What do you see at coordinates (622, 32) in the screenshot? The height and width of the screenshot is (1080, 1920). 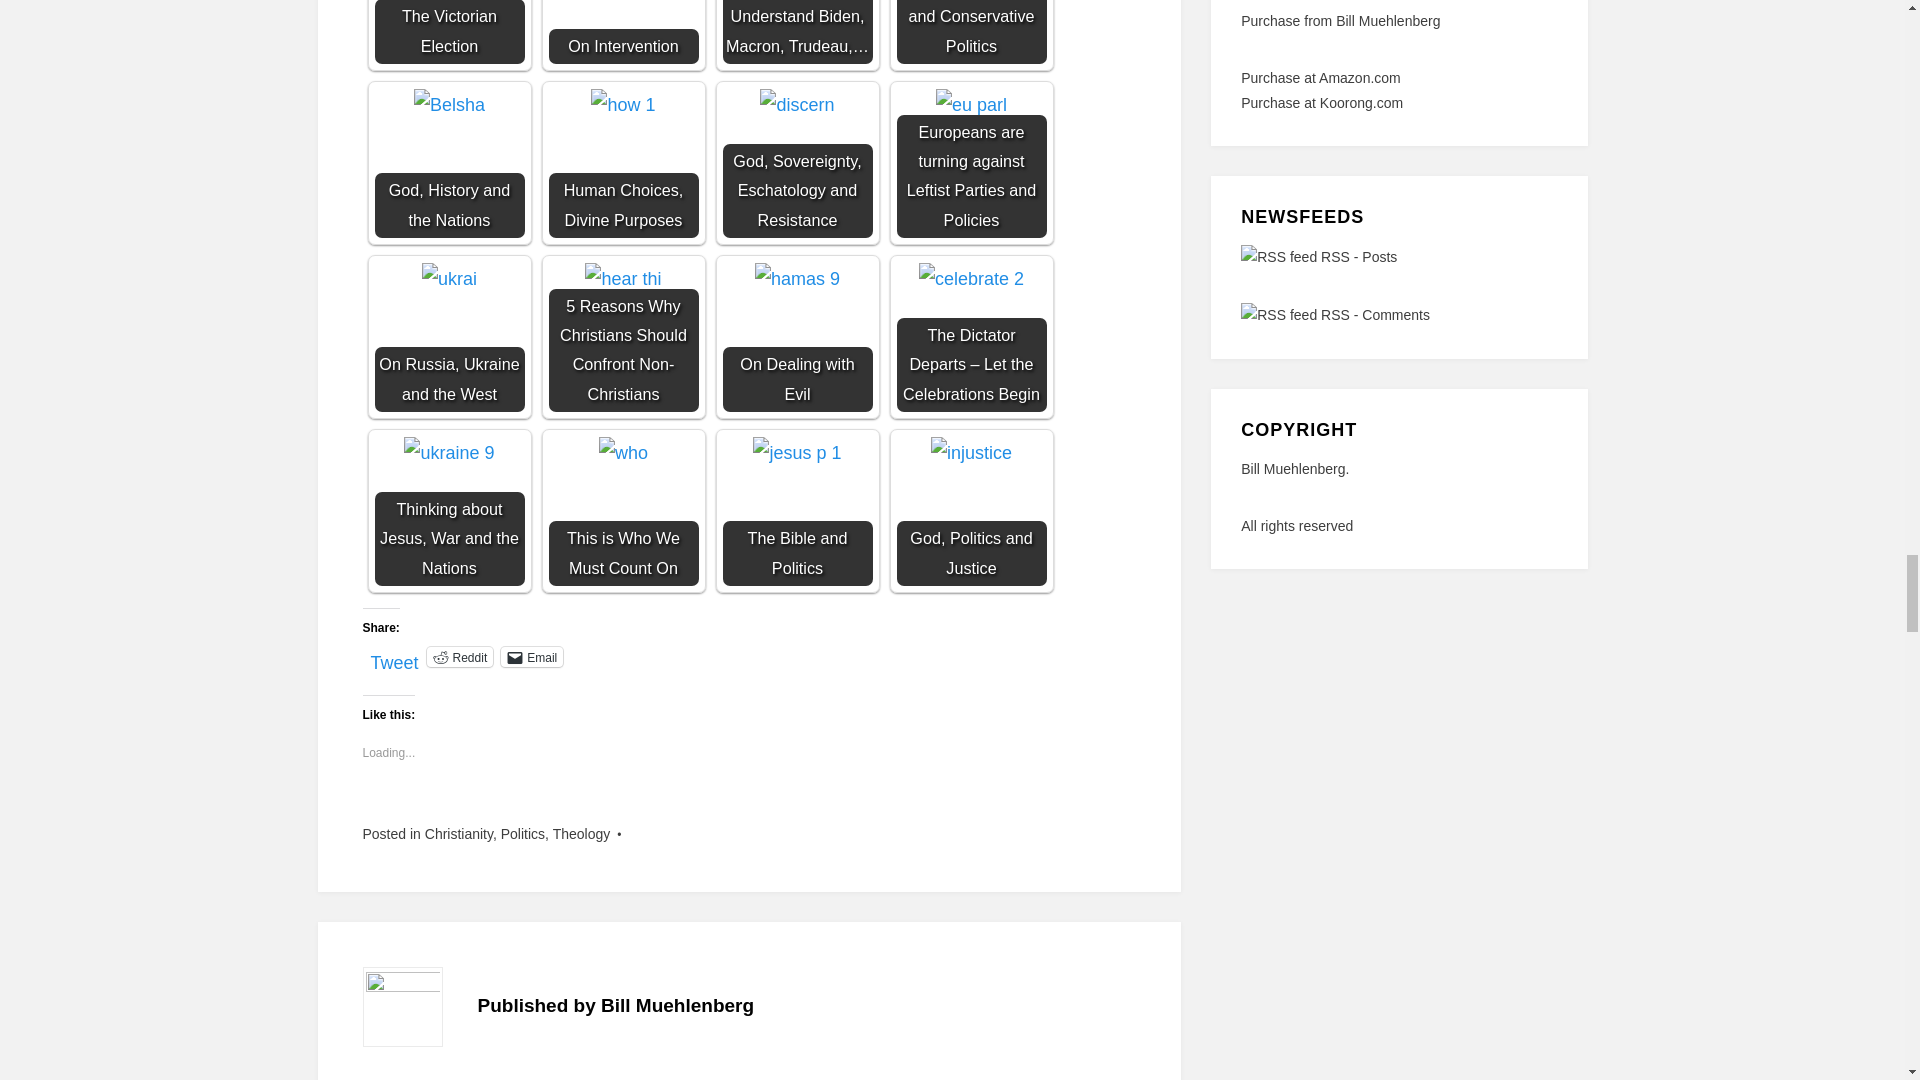 I see `On Intervention` at bounding box center [622, 32].